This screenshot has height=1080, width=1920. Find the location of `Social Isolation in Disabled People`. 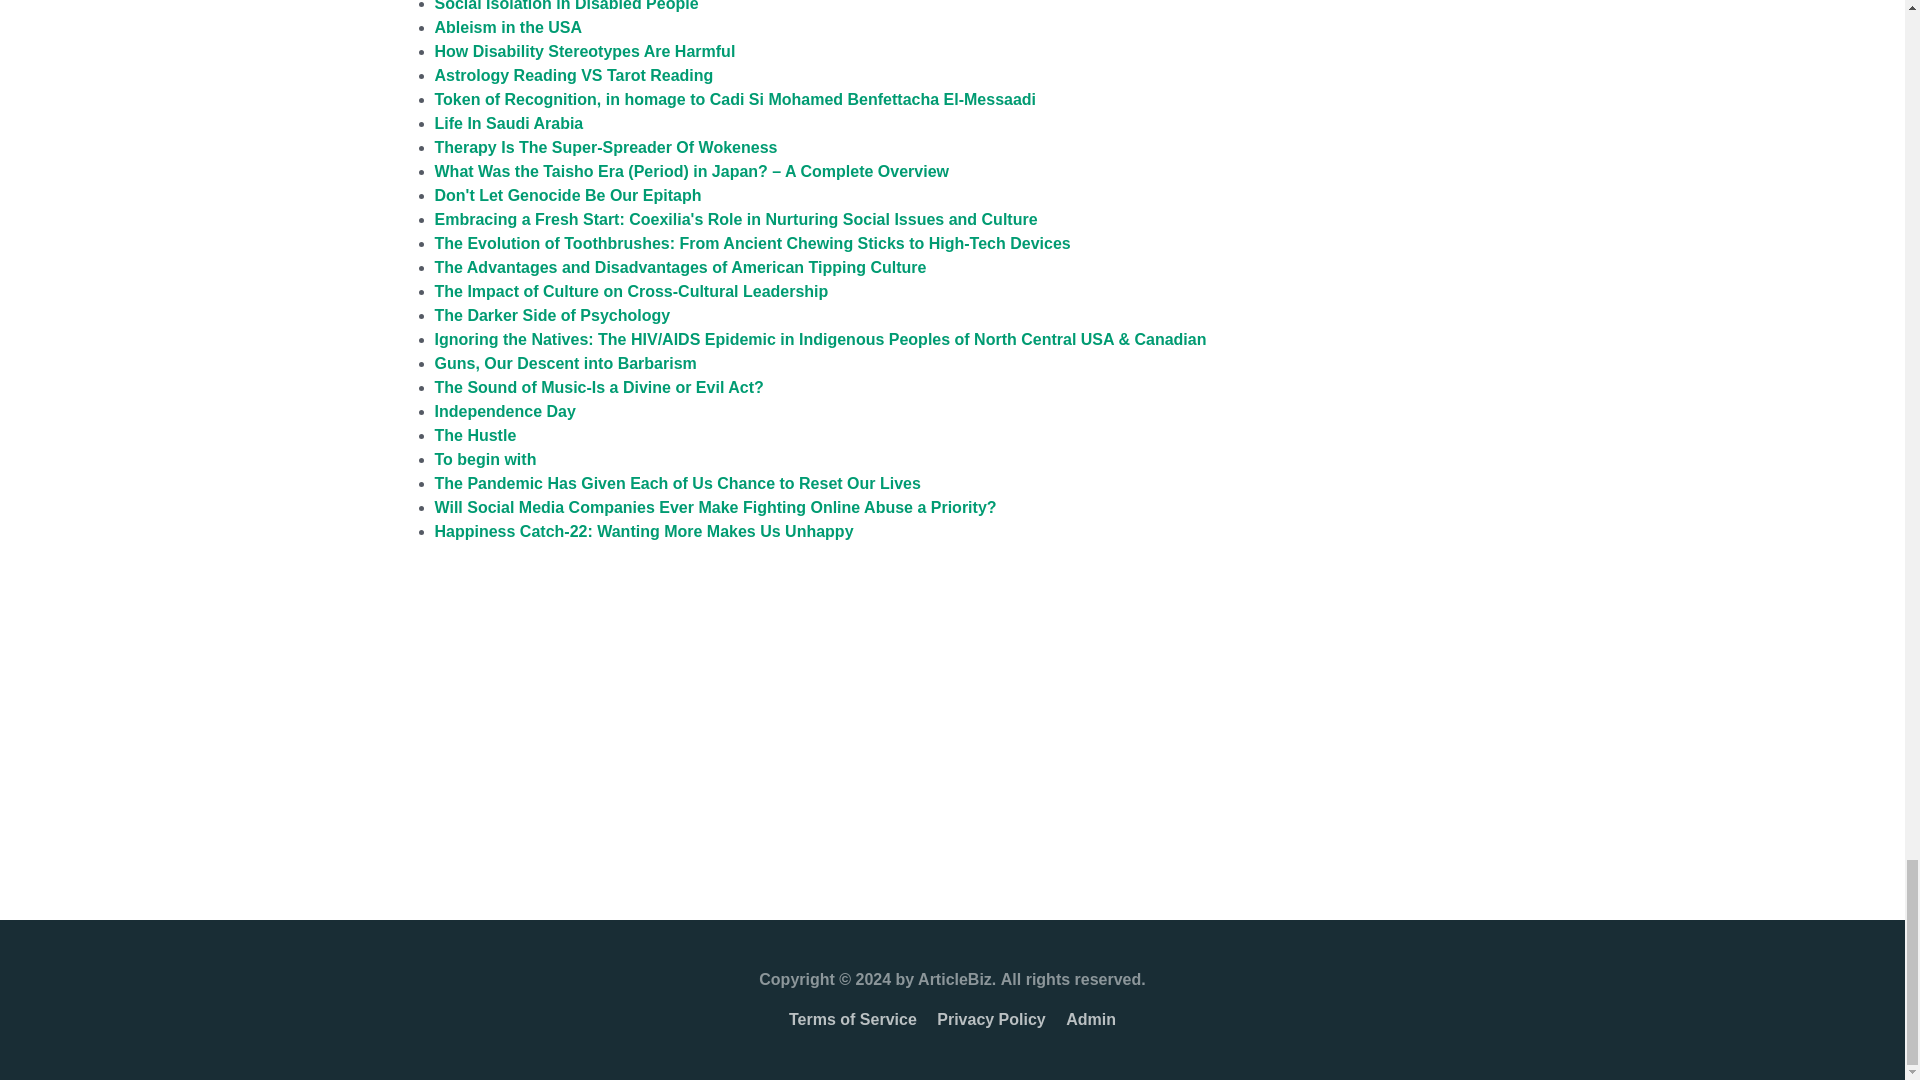

Social Isolation in Disabled People is located at coordinates (566, 6).